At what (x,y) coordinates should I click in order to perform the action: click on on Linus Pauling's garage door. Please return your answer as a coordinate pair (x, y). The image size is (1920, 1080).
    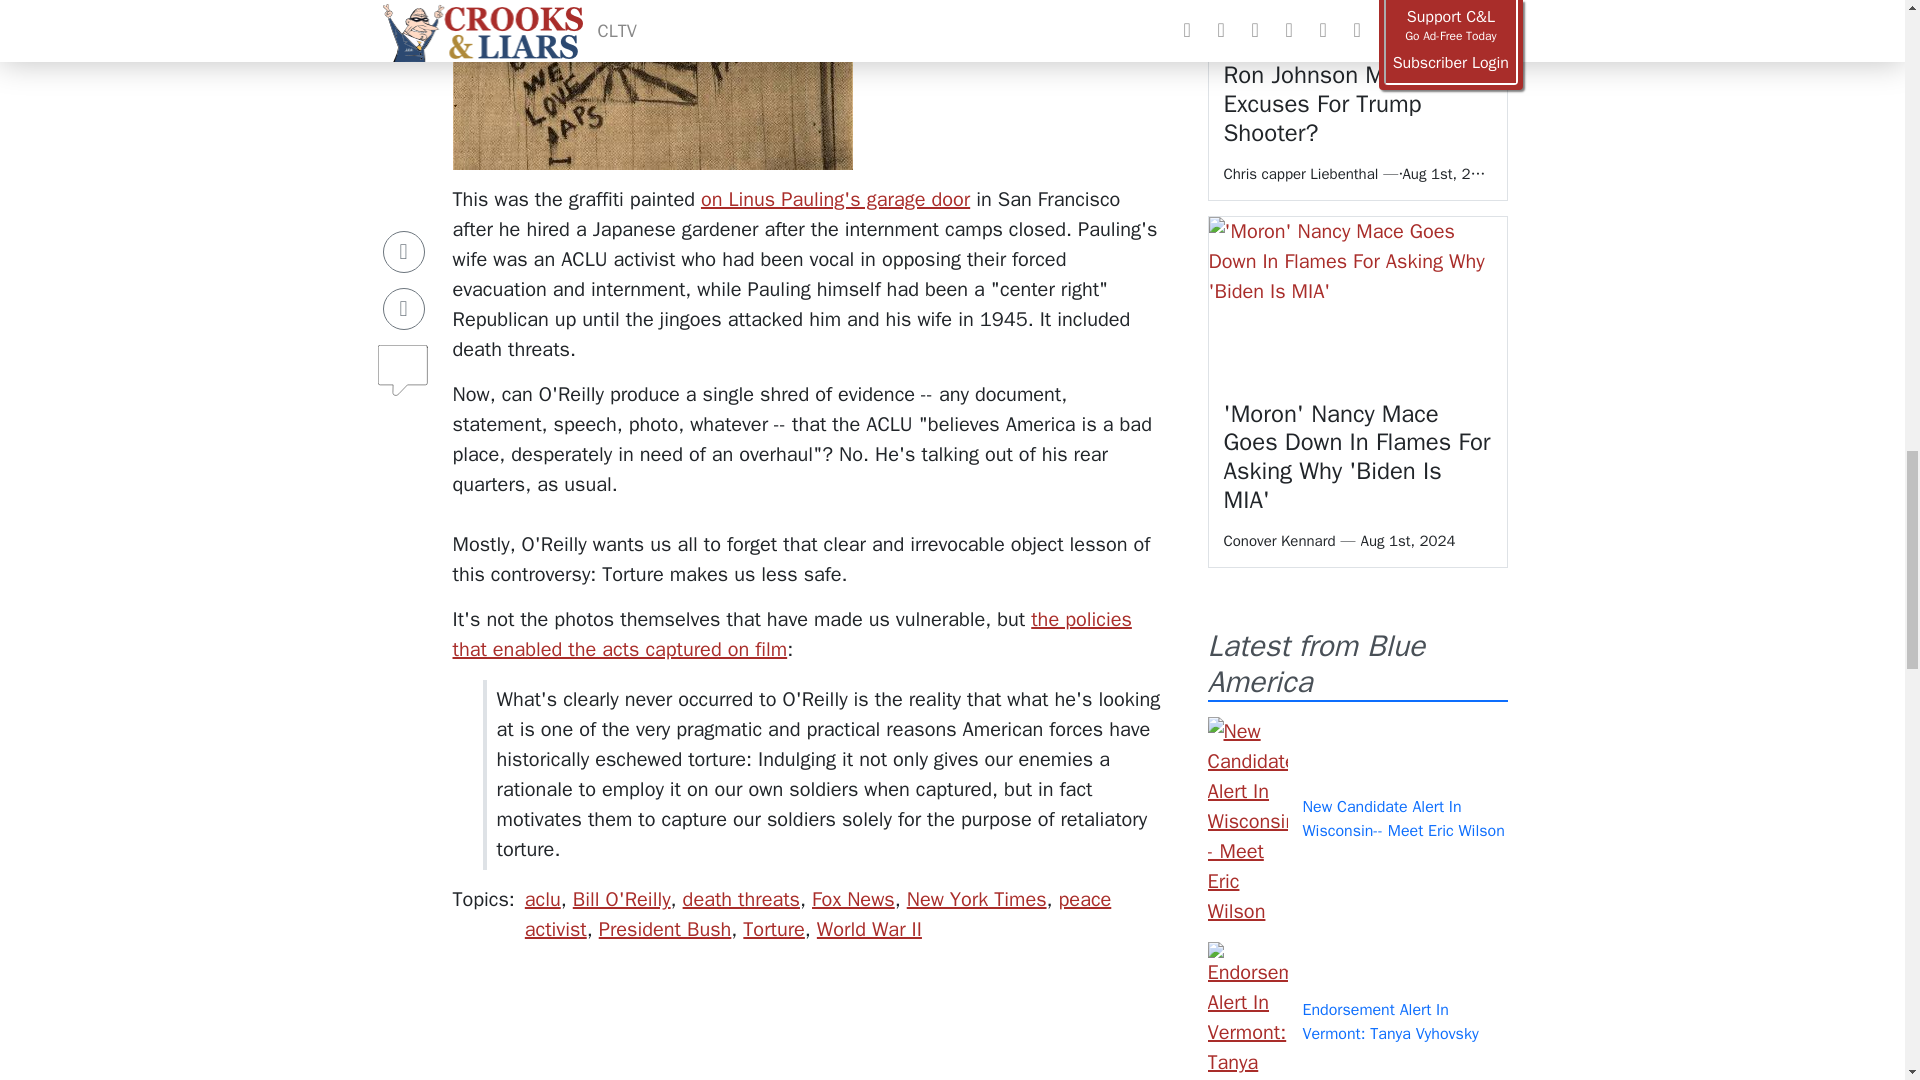
    Looking at the image, I should click on (834, 198).